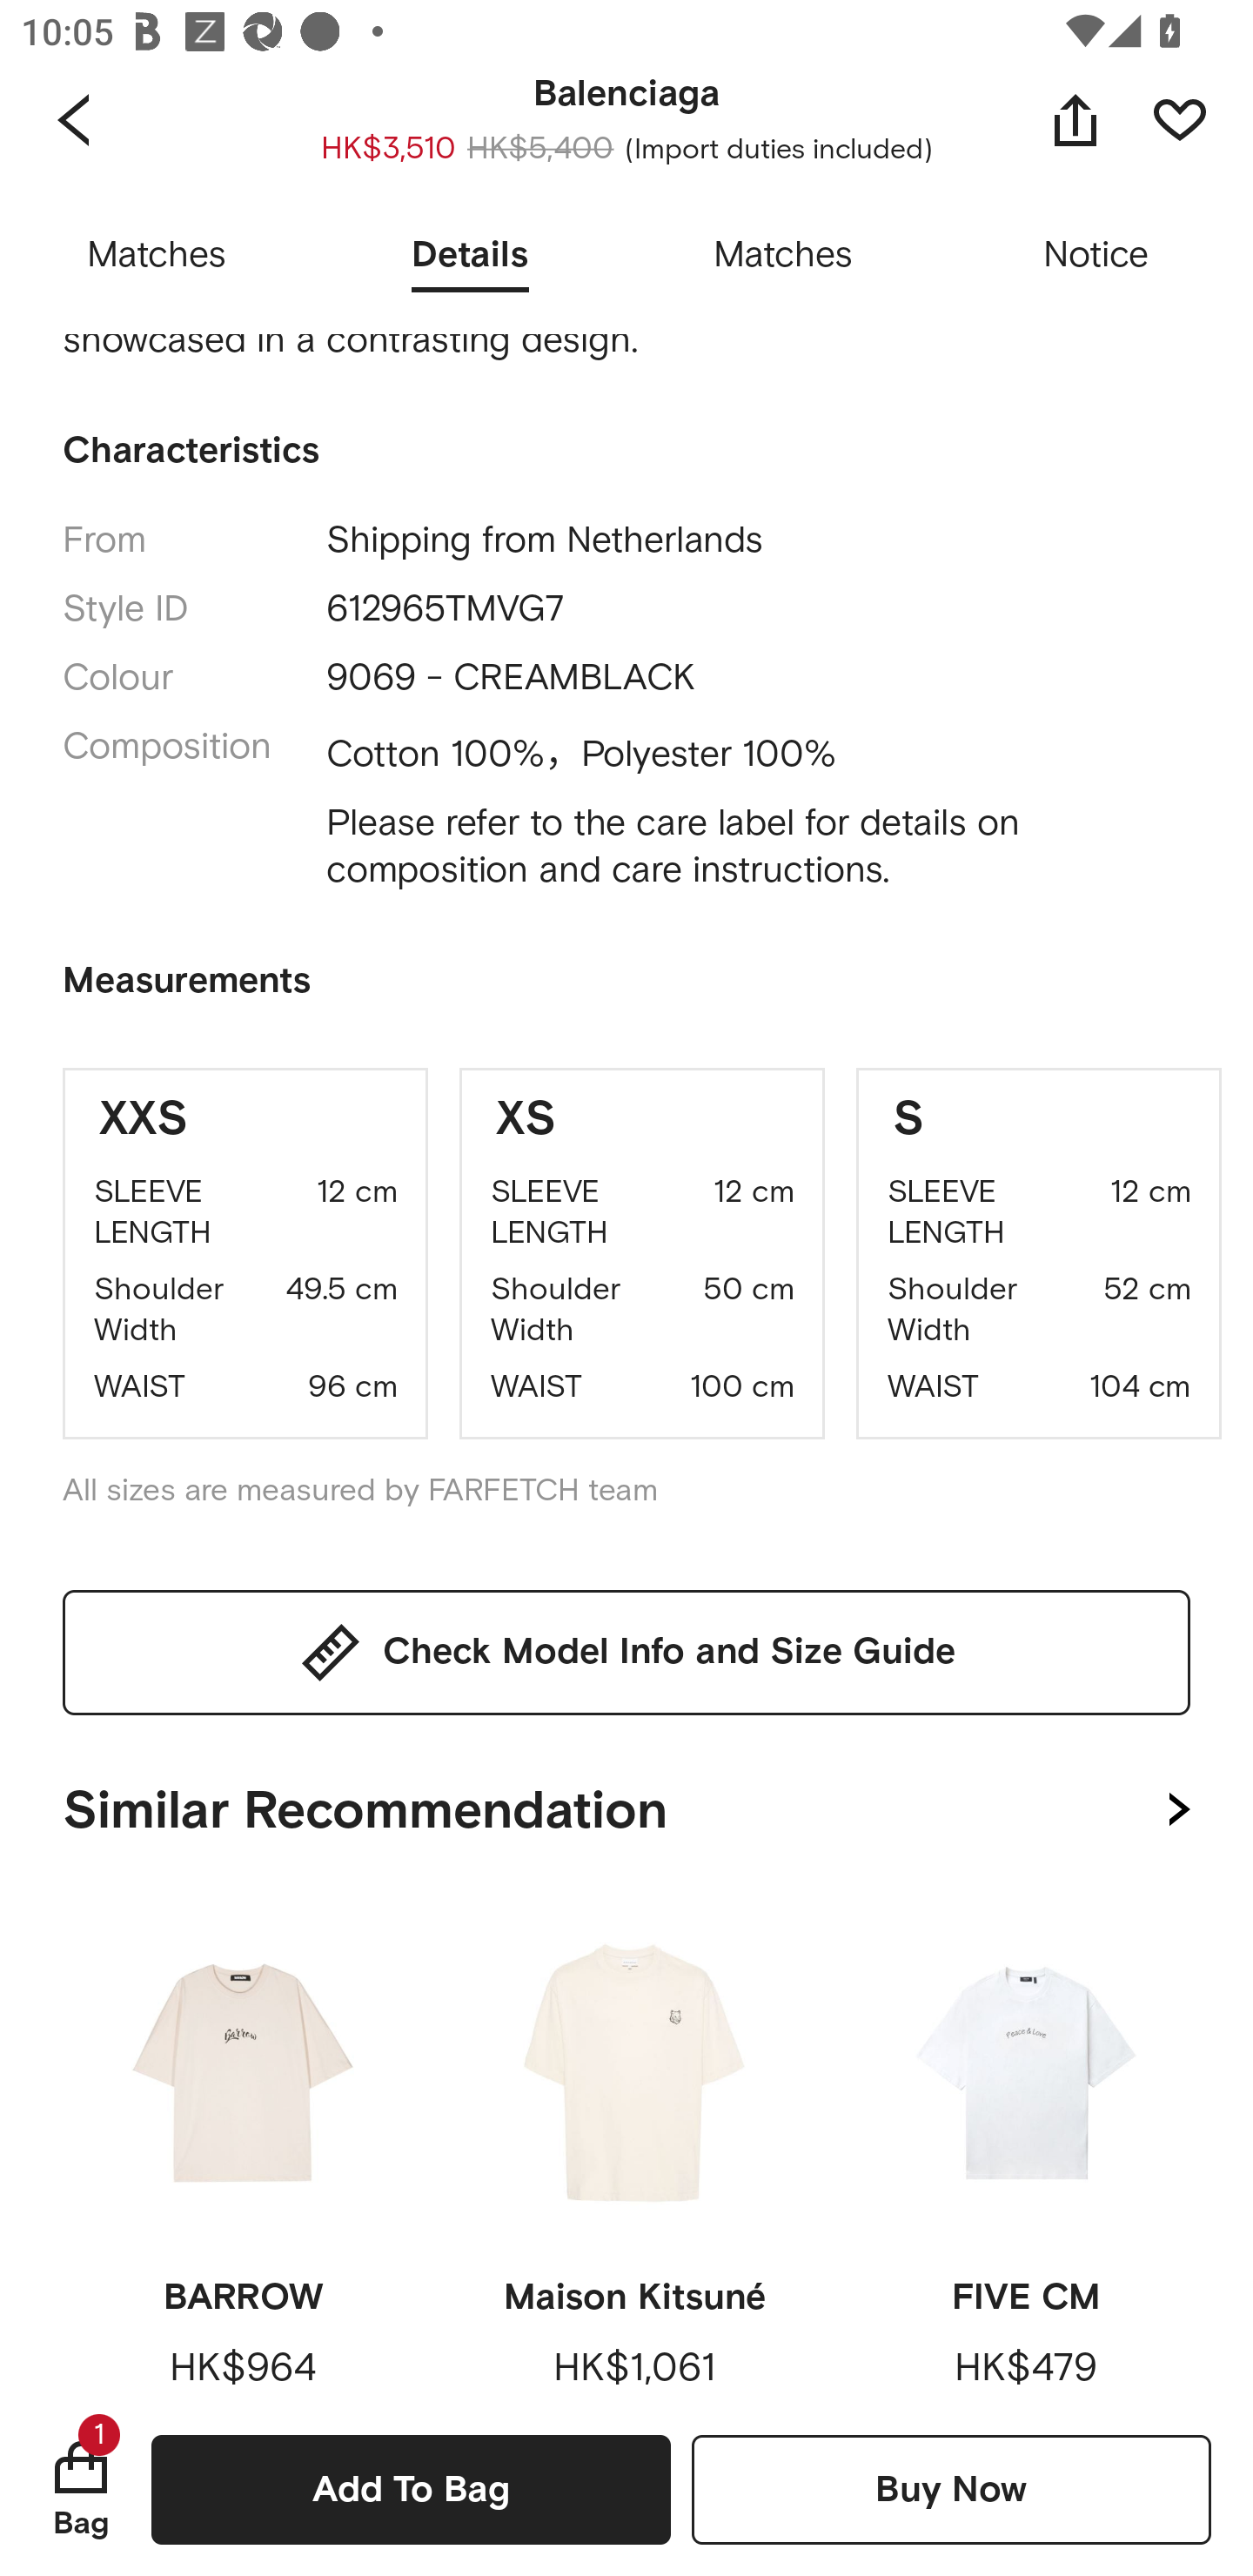  I want to click on  Check Model Info and Size Guide, so click(626, 1652).